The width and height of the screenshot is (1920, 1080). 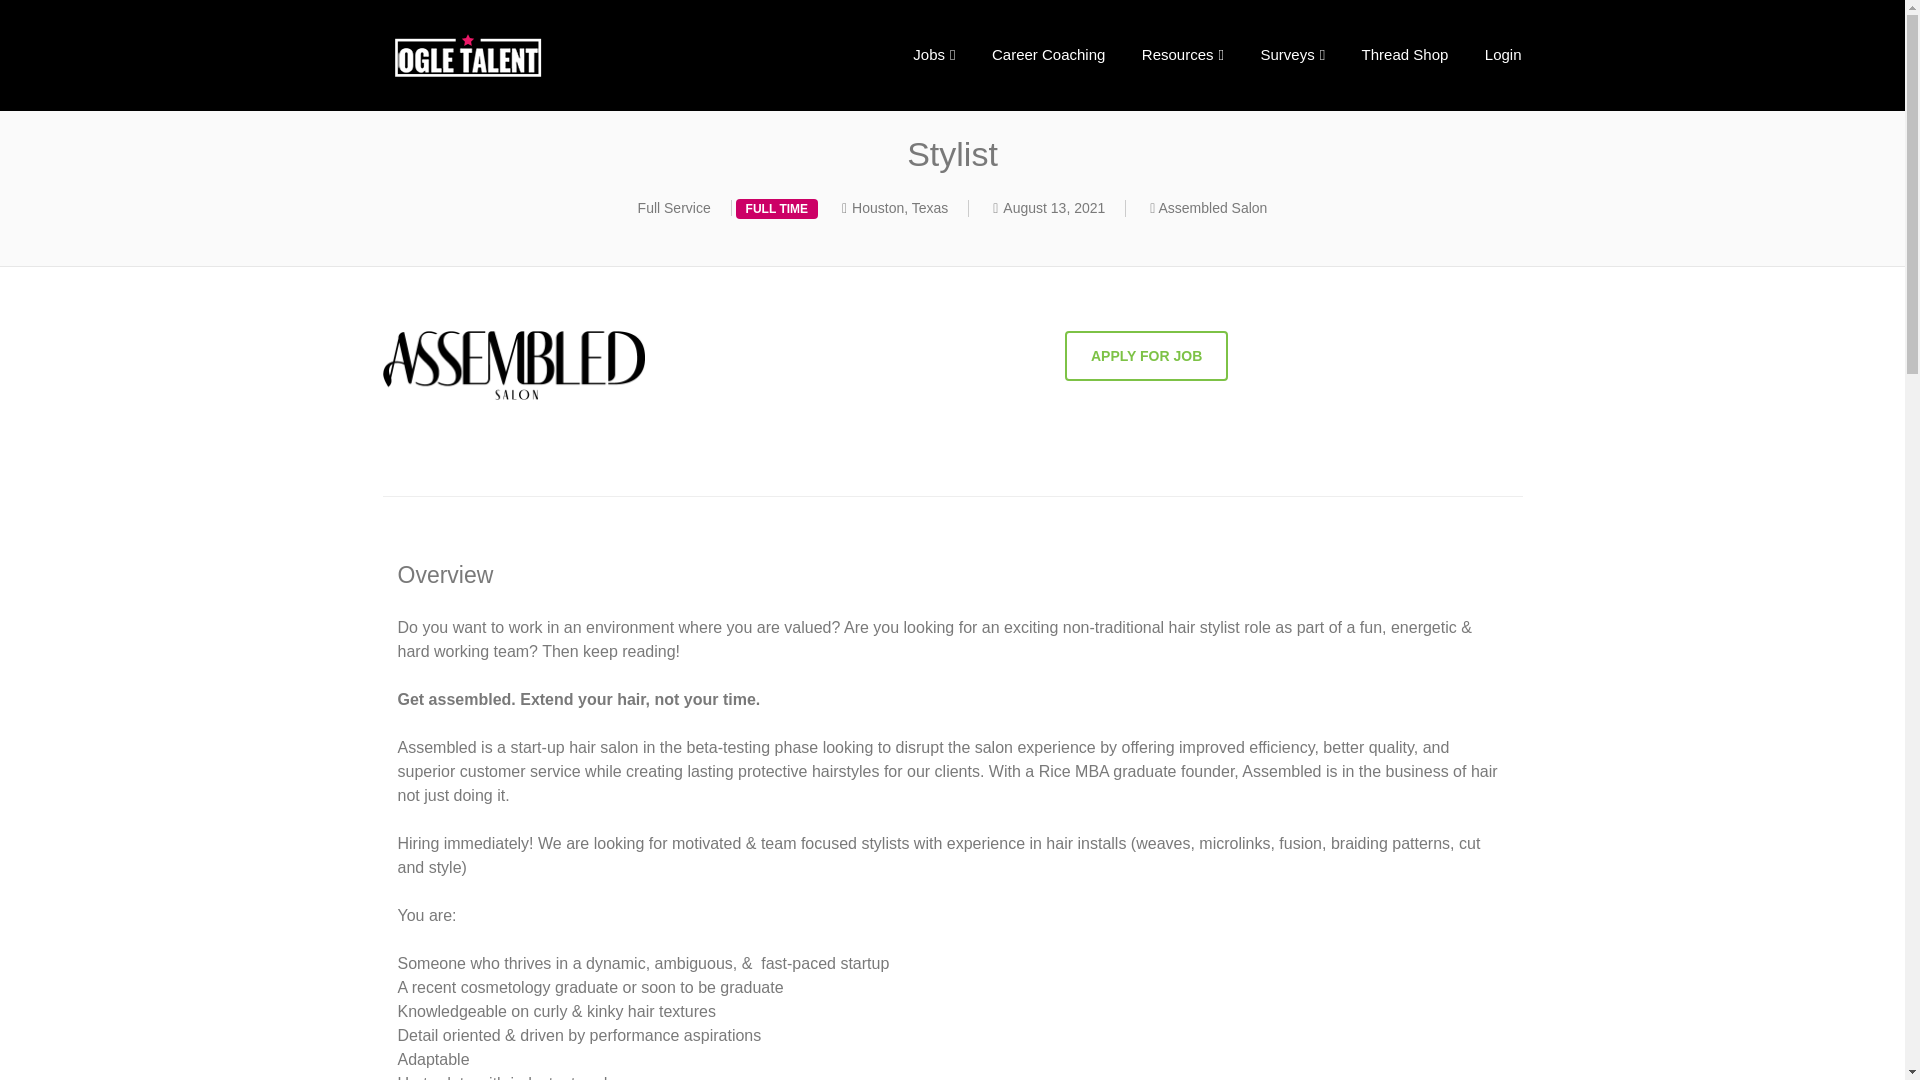 What do you see at coordinates (934, 54) in the screenshot?
I see `Jobs` at bounding box center [934, 54].